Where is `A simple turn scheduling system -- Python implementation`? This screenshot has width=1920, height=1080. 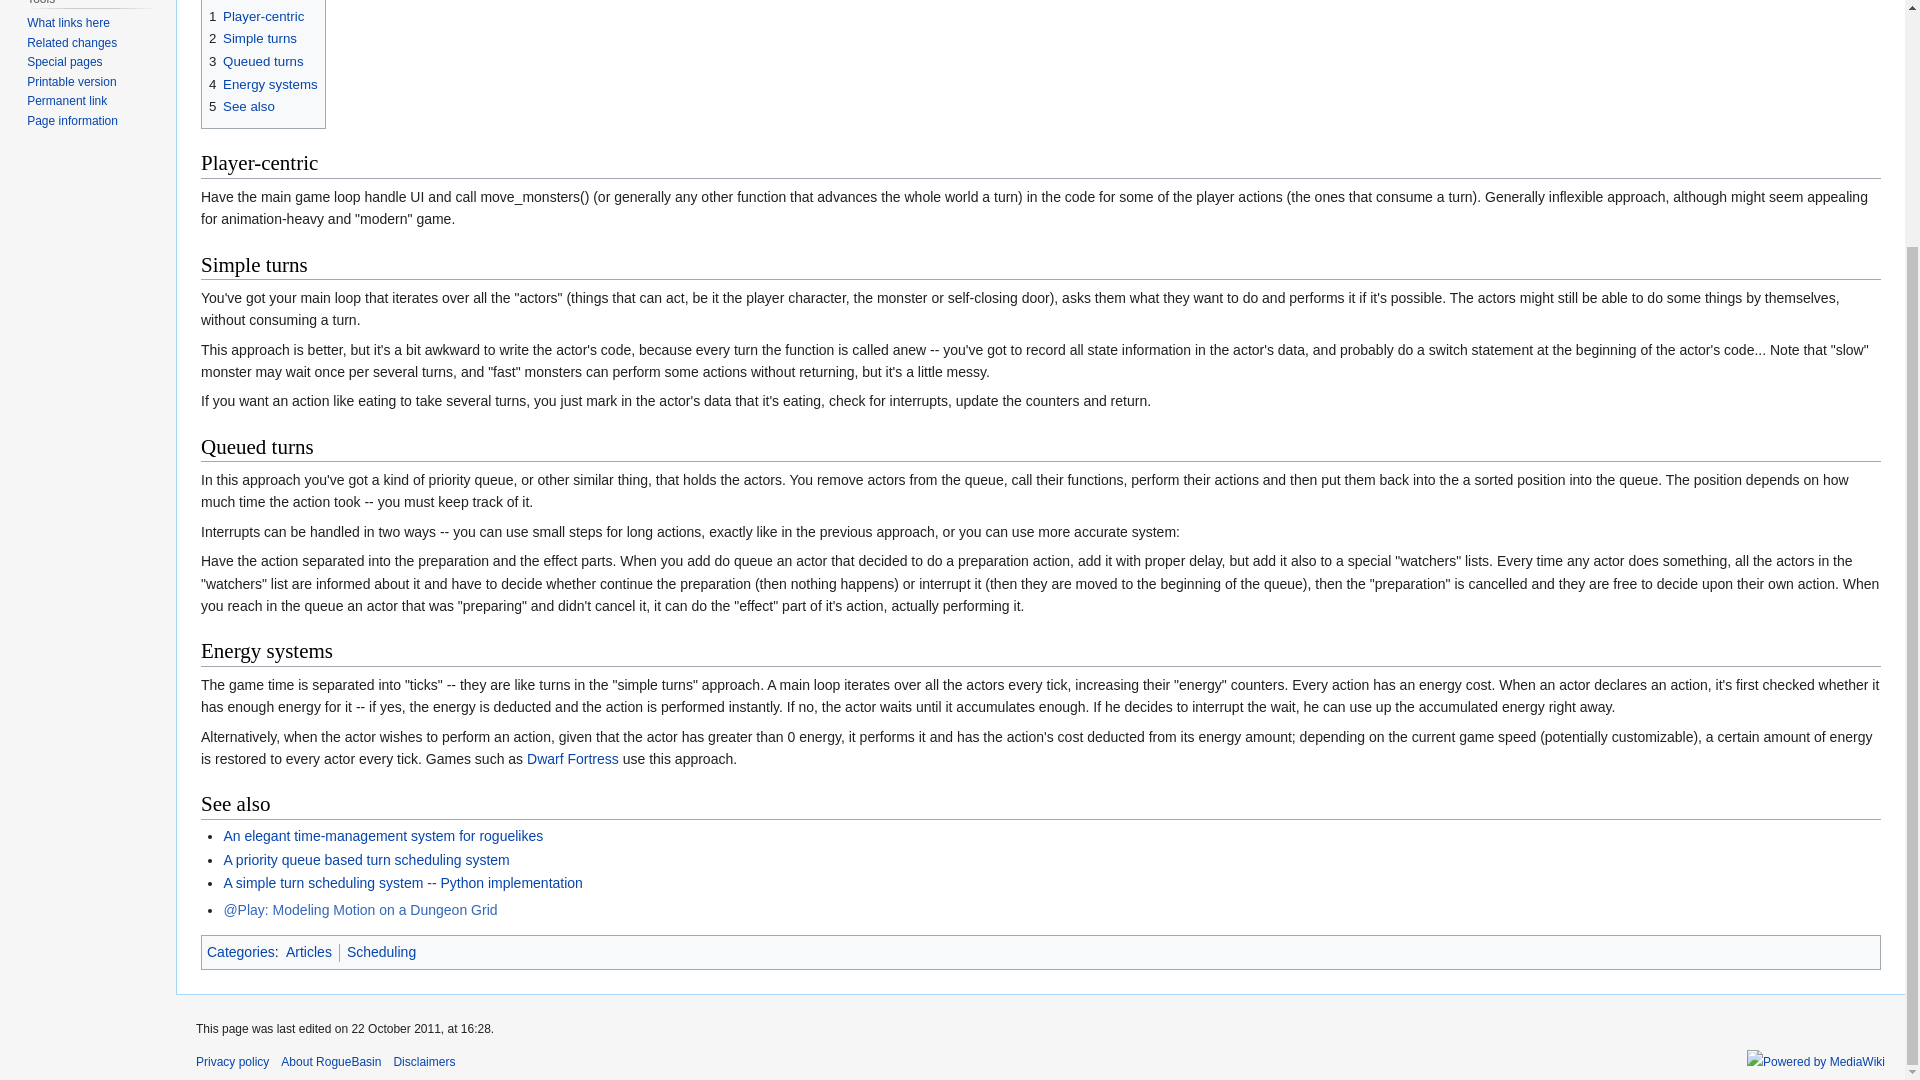 A simple turn scheduling system -- Python implementation is located at coordinates (402, 882).